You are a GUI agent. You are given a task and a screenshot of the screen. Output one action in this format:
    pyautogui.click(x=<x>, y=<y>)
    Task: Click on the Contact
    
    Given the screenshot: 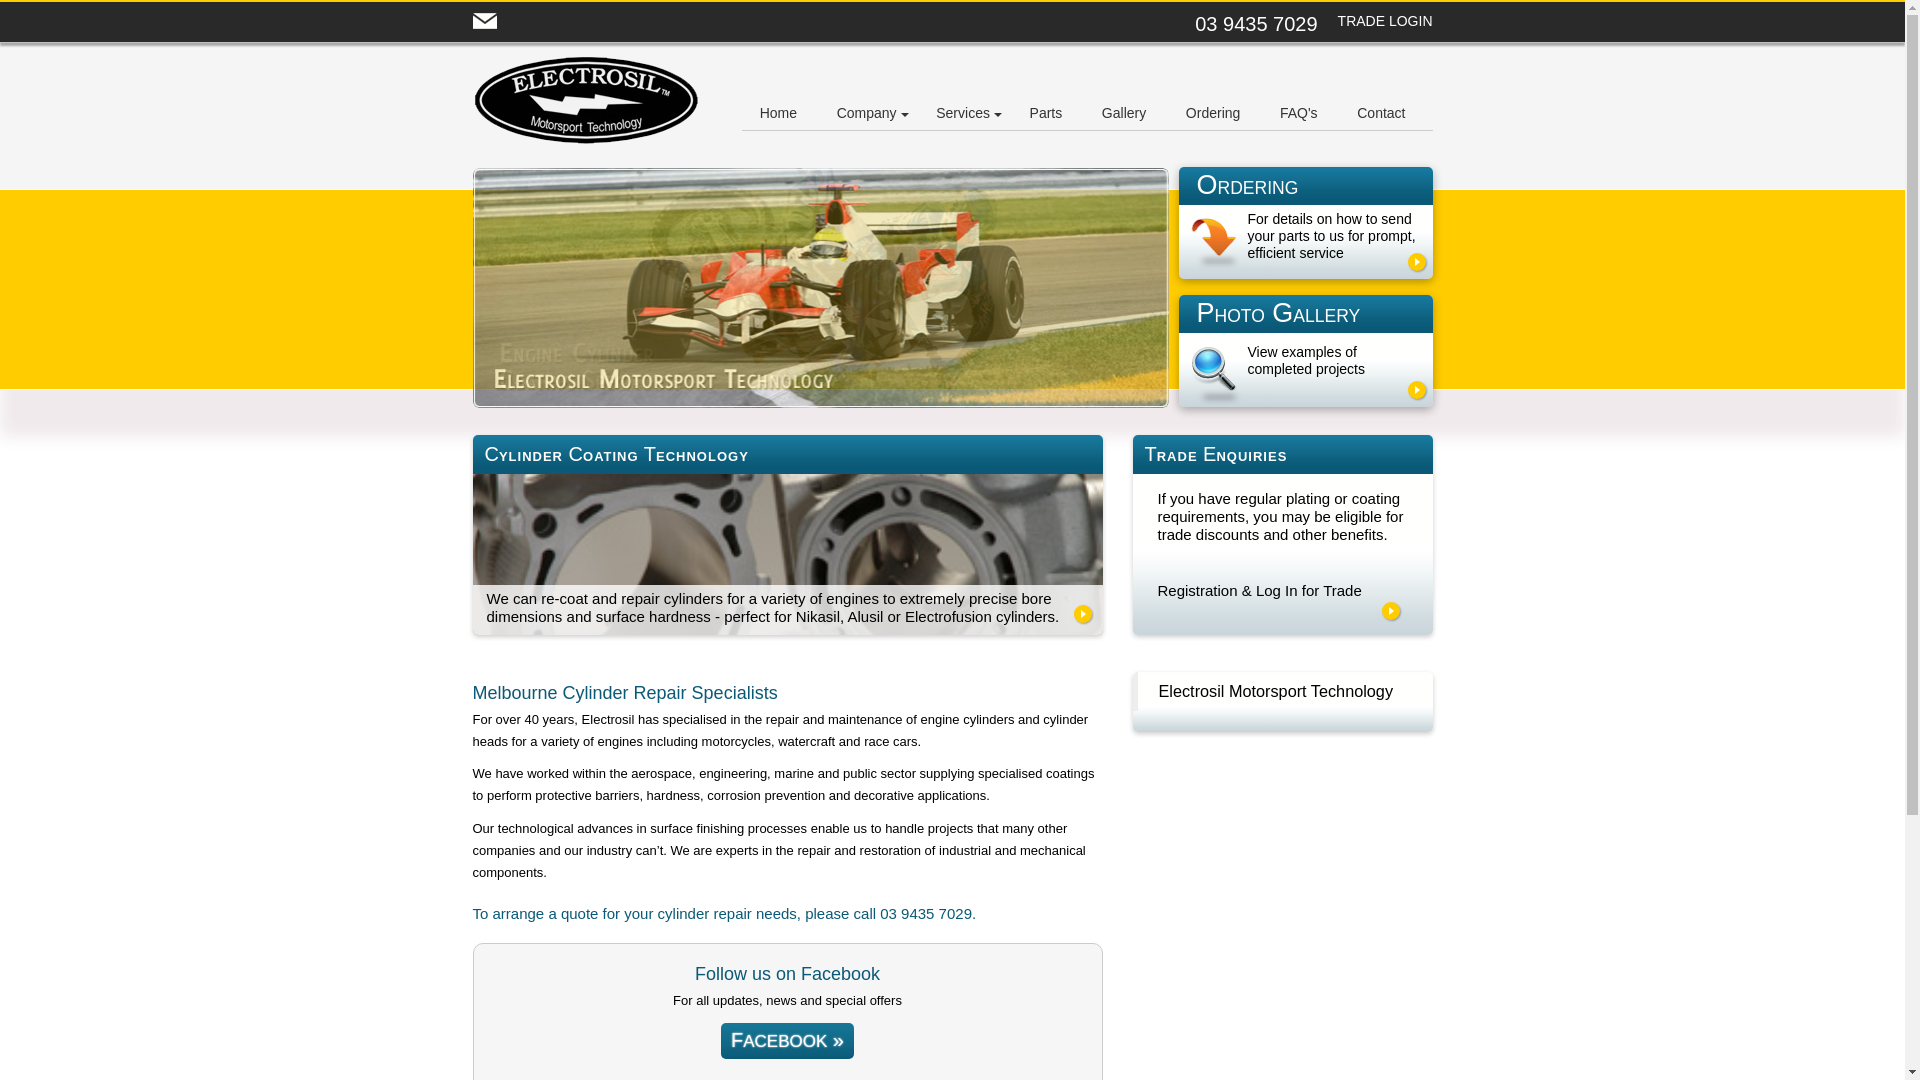 What is the action you would take?
    pyautogui.click(x=1381, y=114)
    